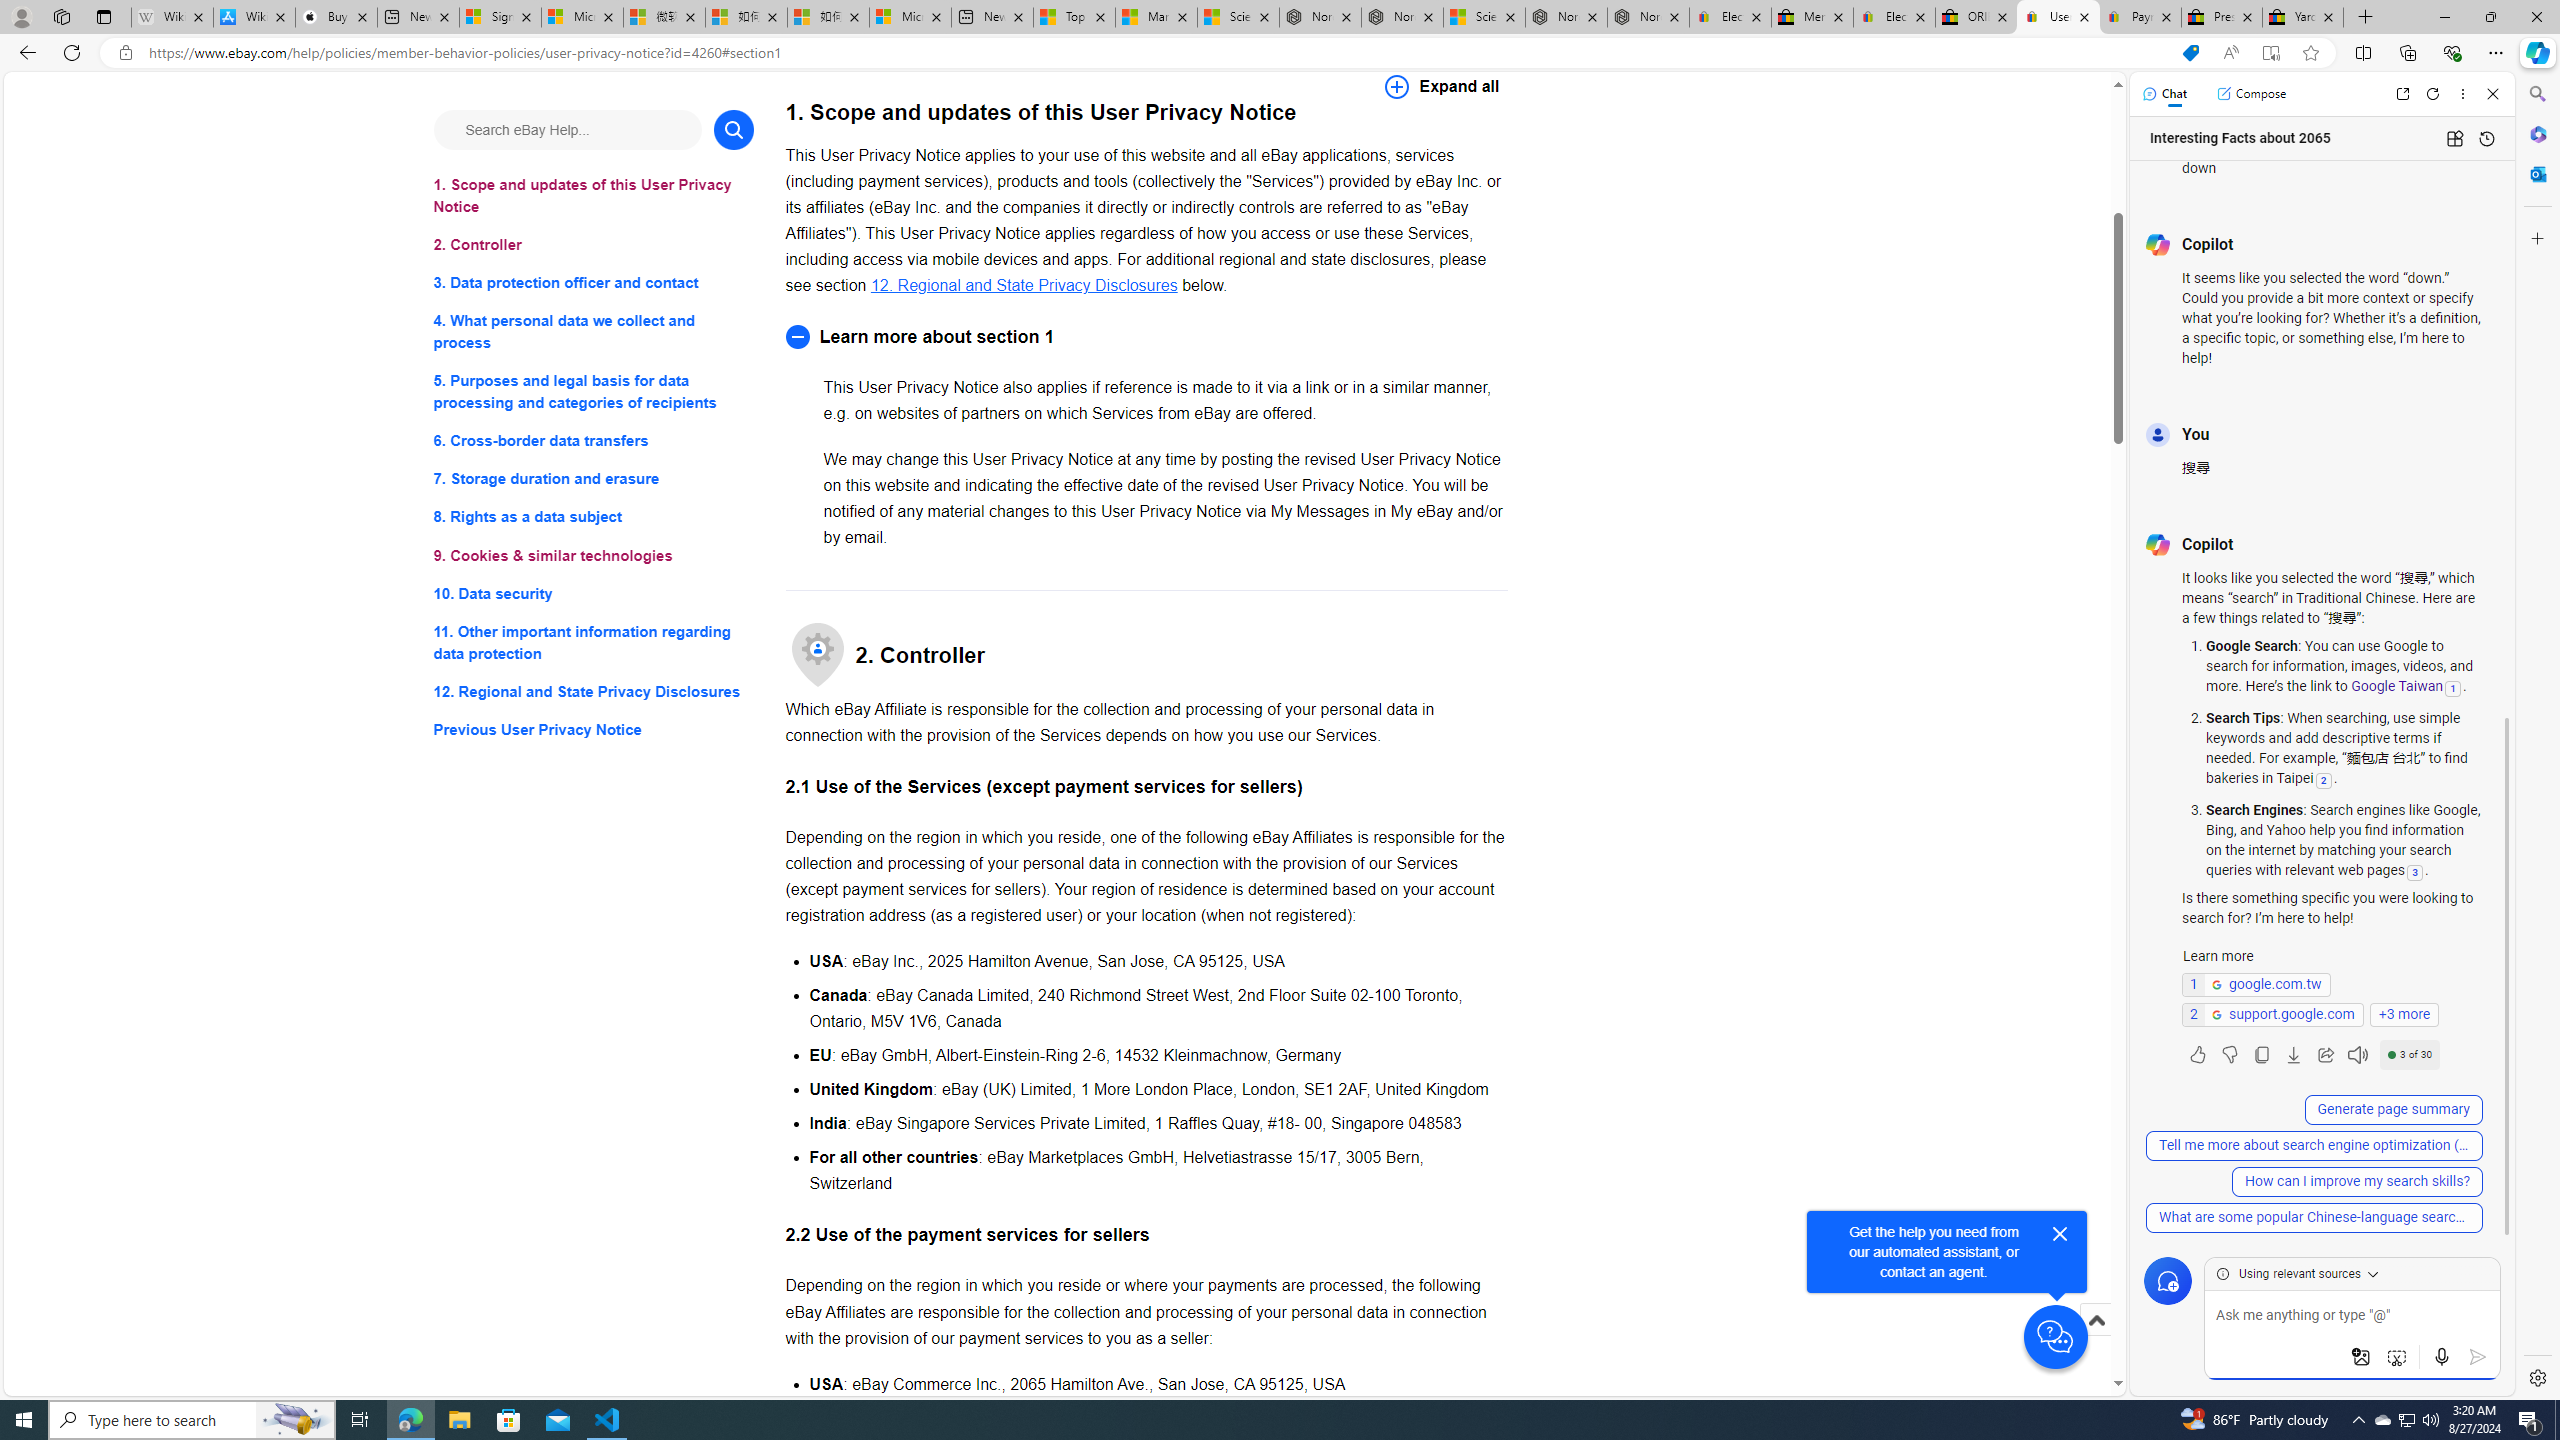  What do you see at coordinates (594, 642) in the screenshot?
I see `11. Other important information regarding data protection` at bounding box center [594, 642].